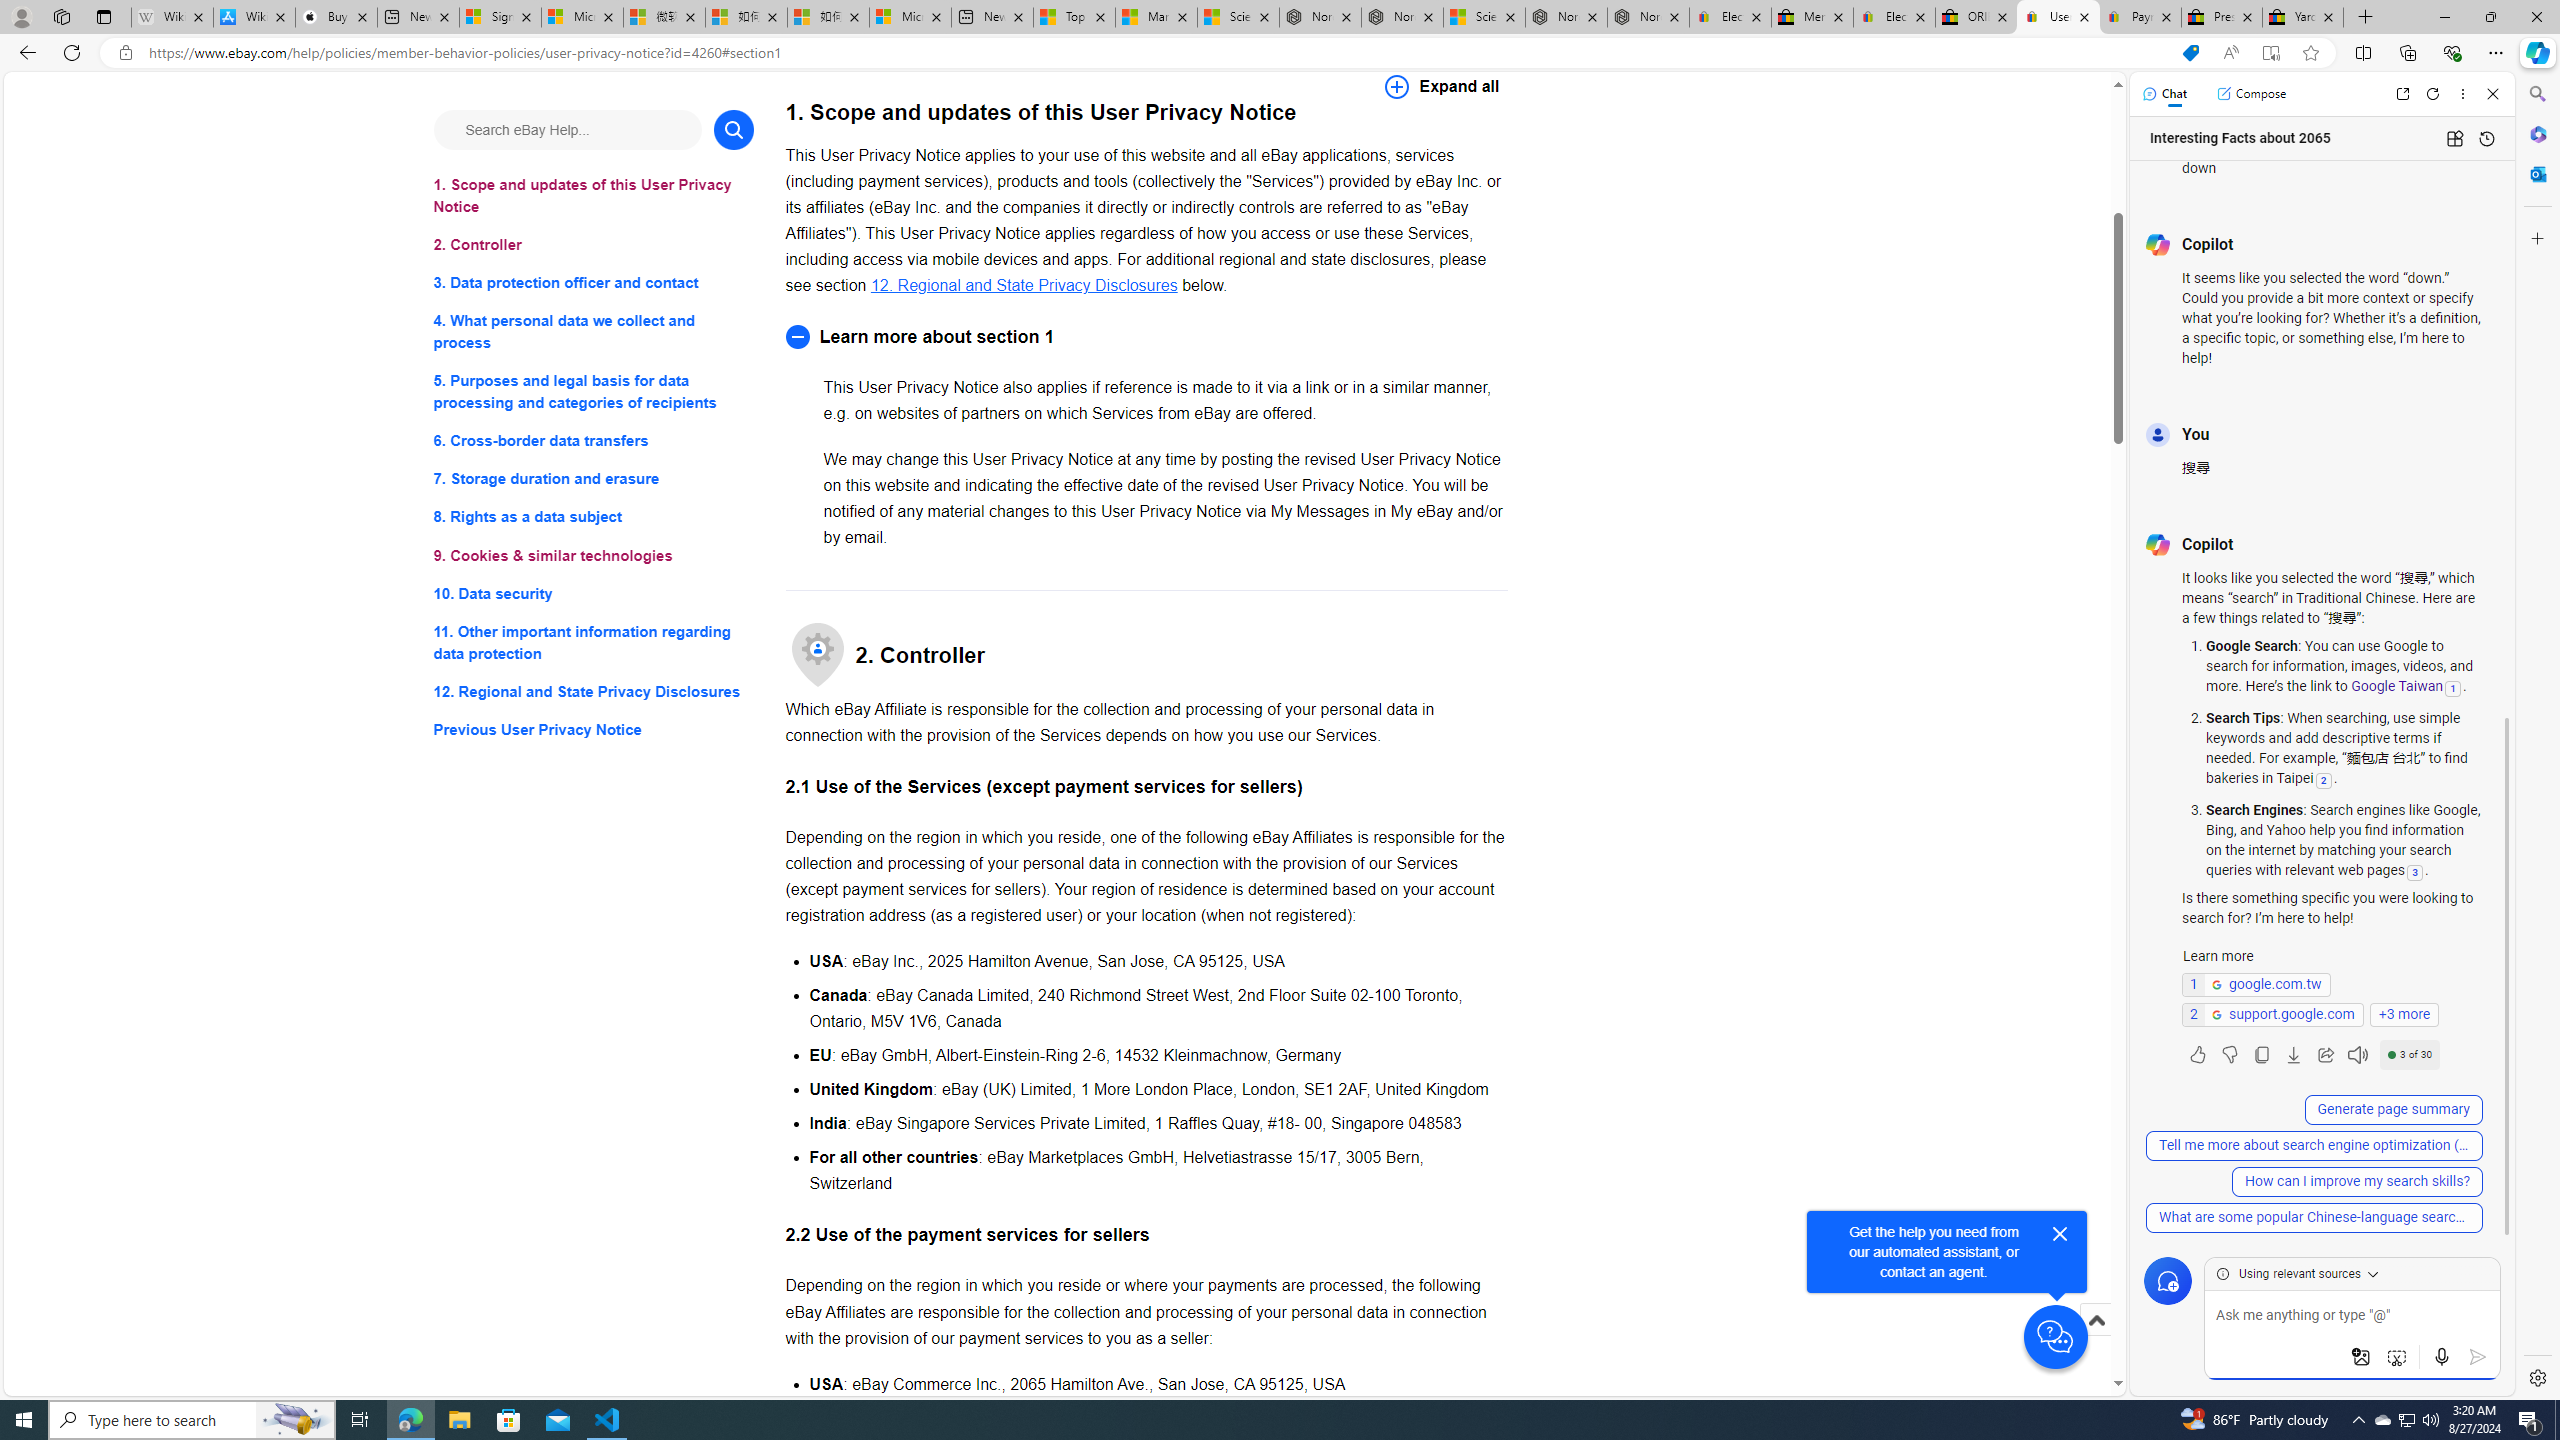  What do you see at coordinates (594, 642) in the screenshot?
I see `11. Other important information regarding data protection` at bounding box center [594, 642].